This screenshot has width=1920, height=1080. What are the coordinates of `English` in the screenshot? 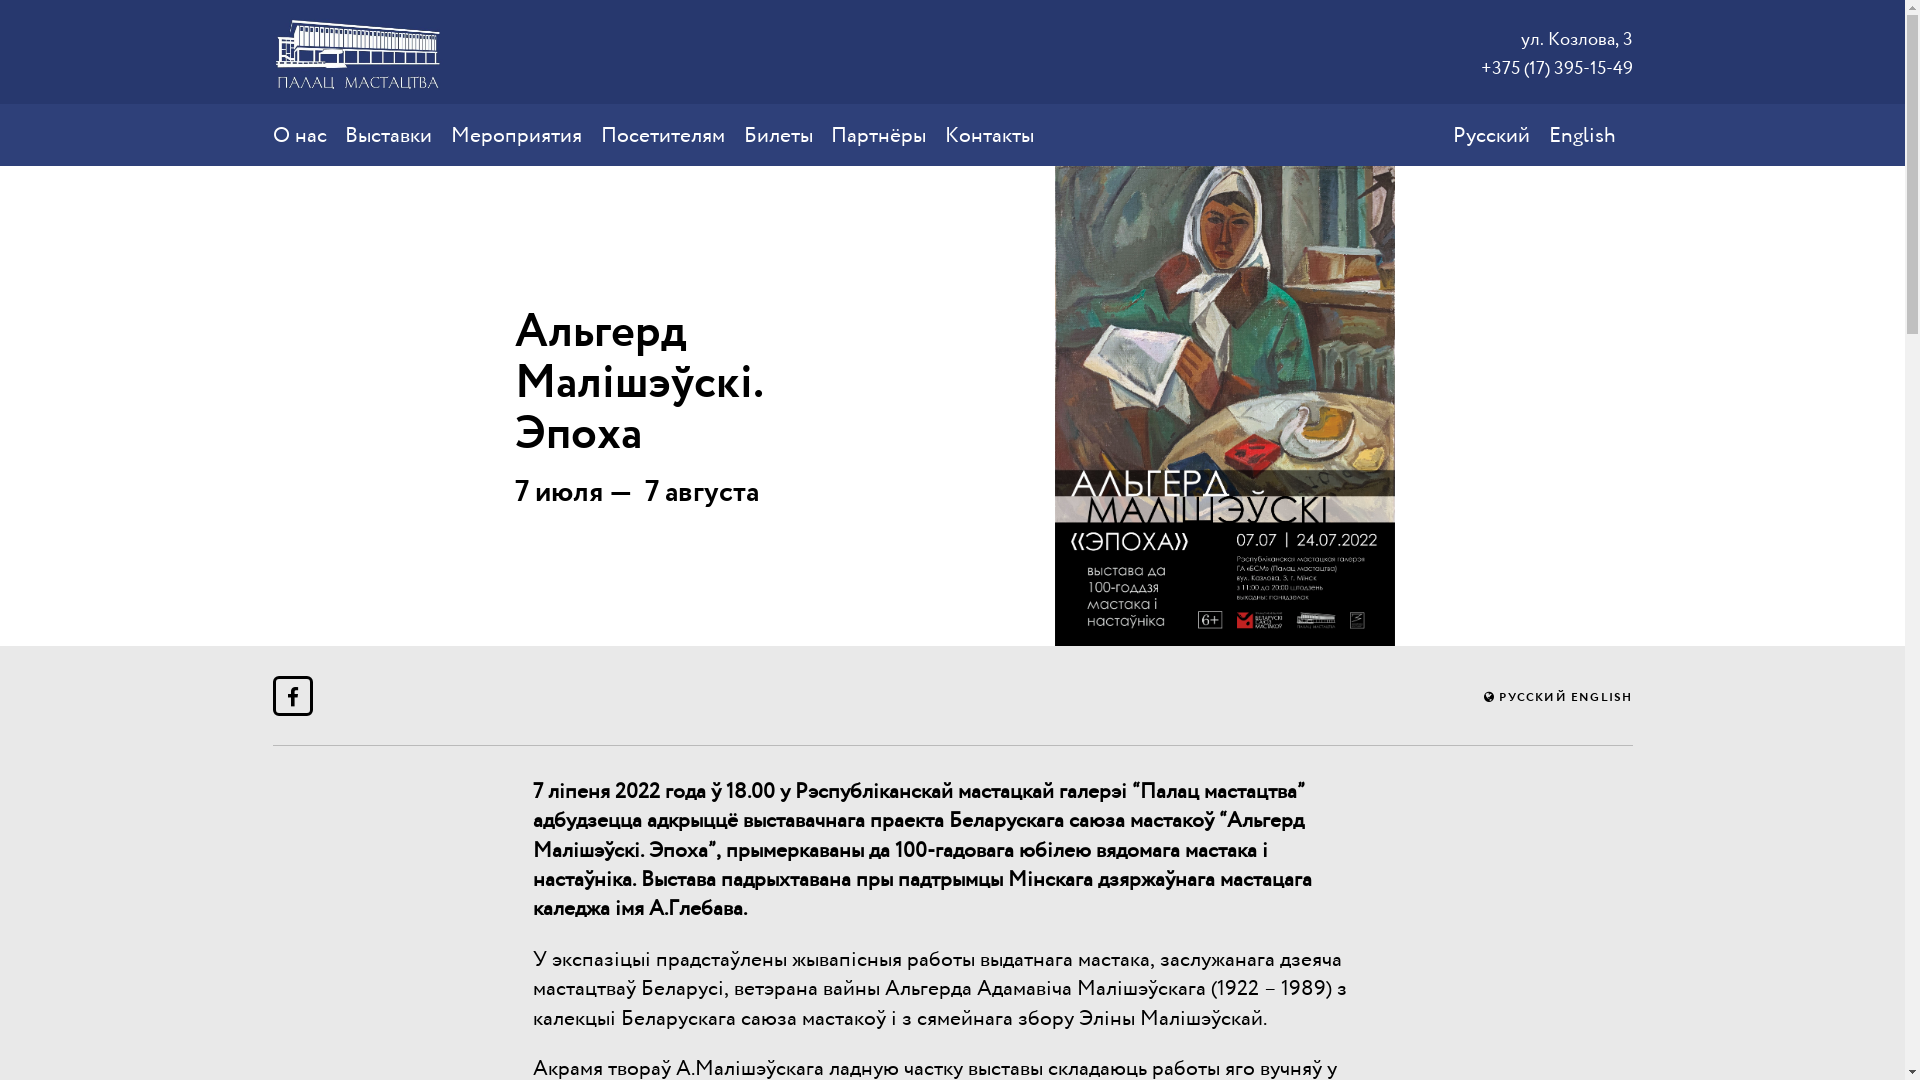 It's located at (1582, 135).